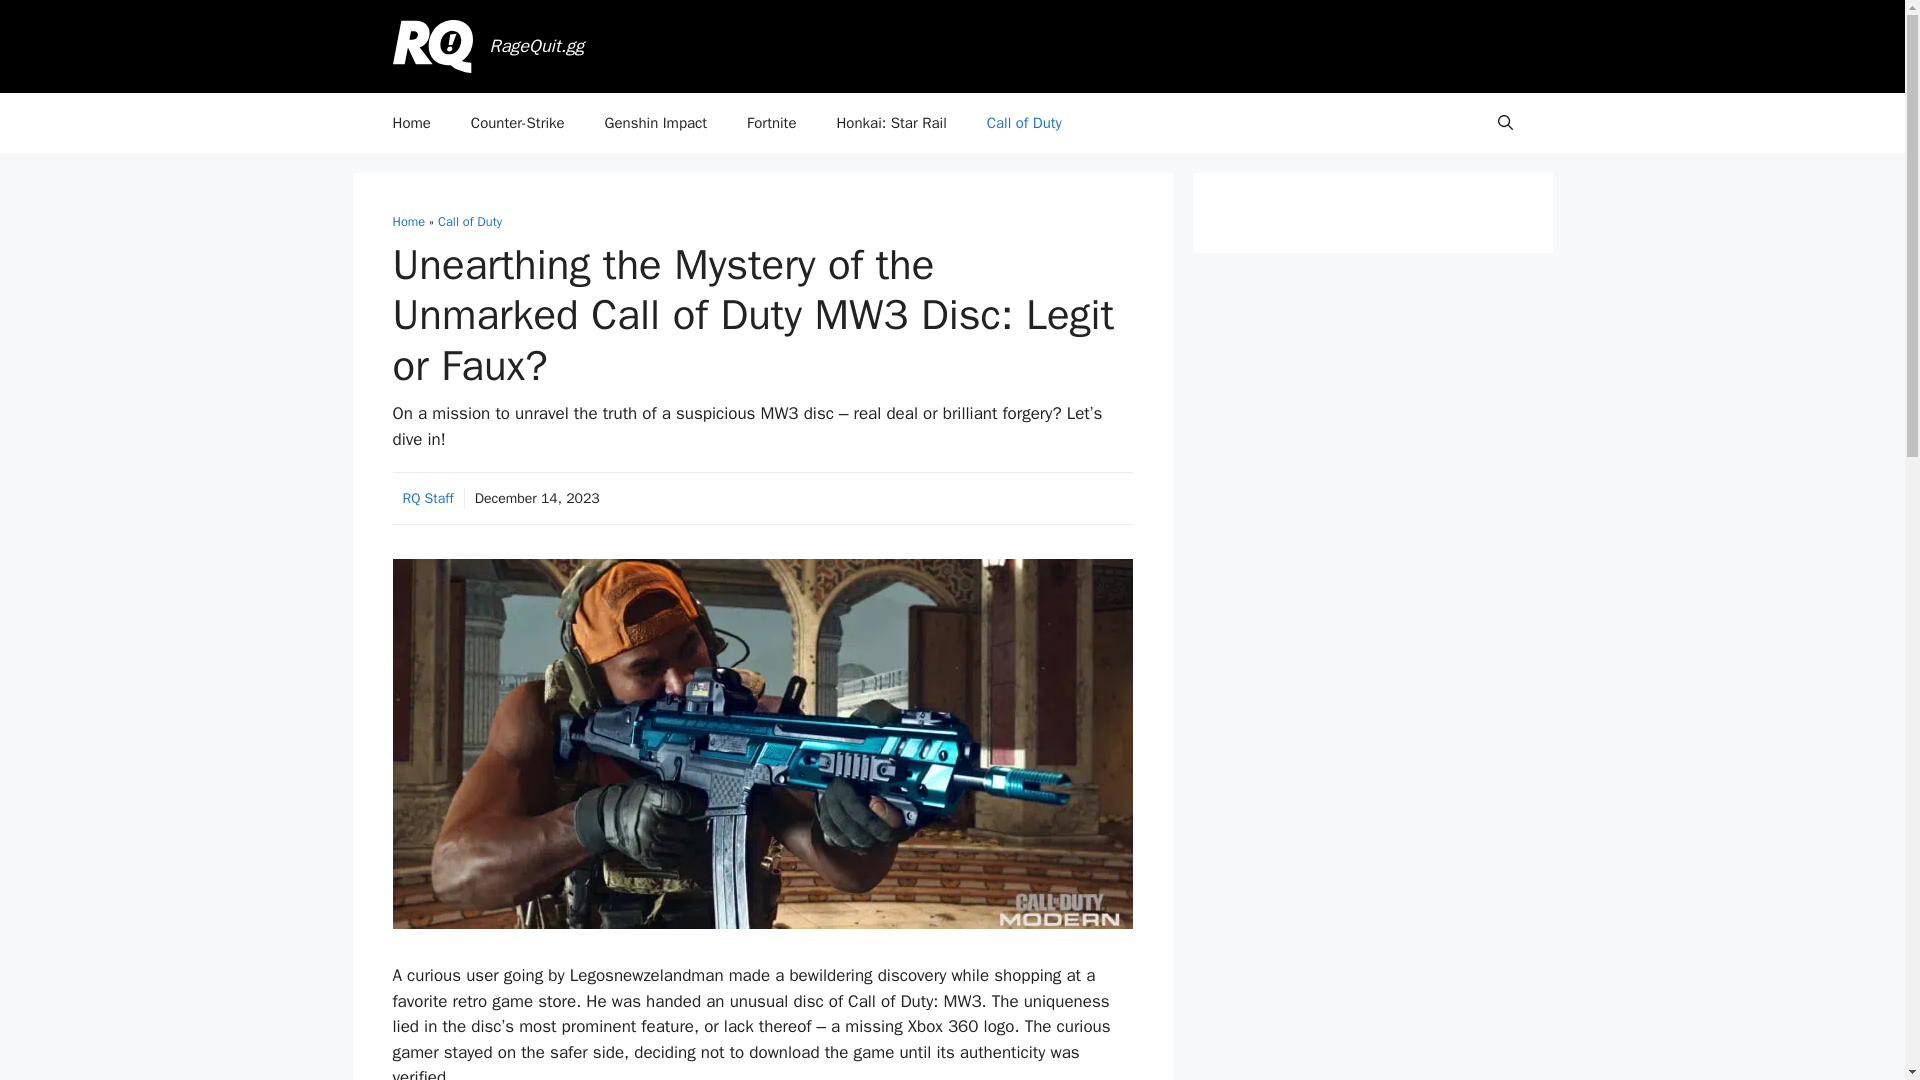  I want to click on Home, so click(408, 222).